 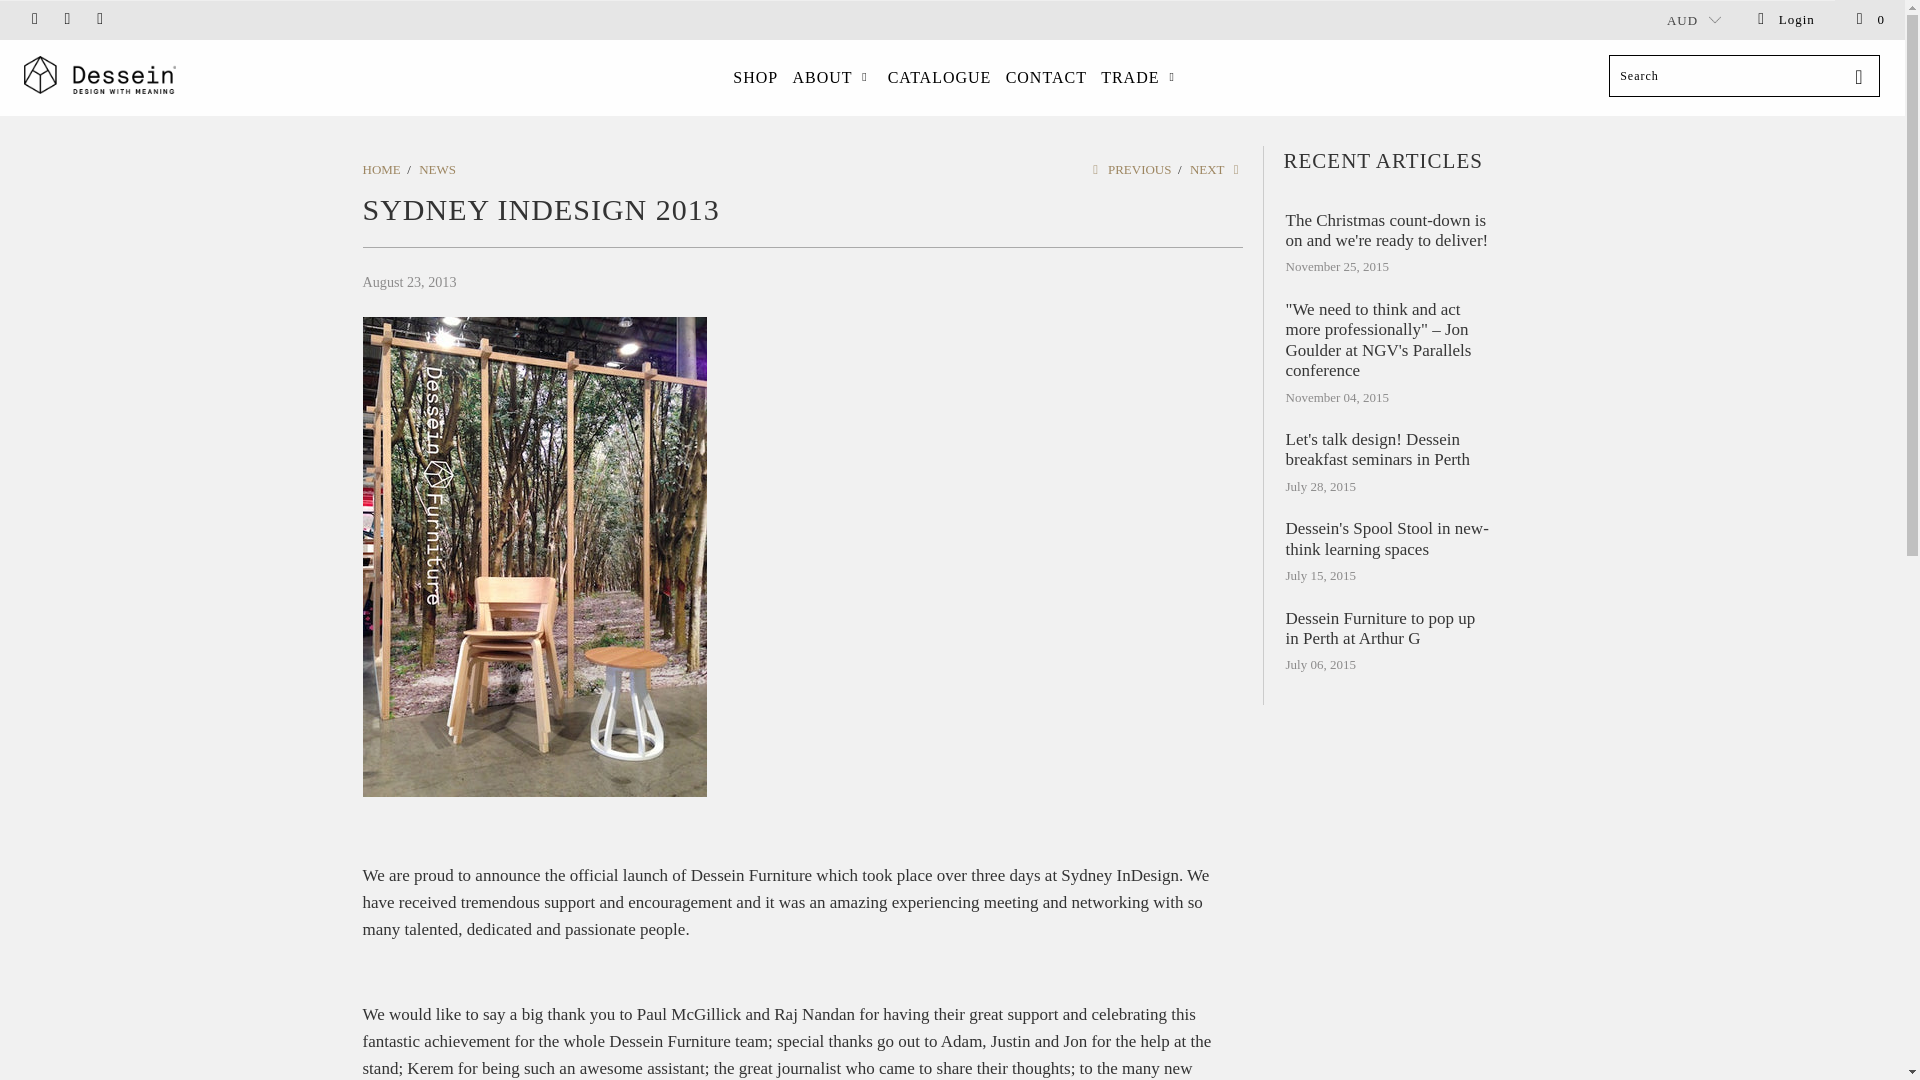 I want to click on Dessein Furniture, so click(x=162, y=76).